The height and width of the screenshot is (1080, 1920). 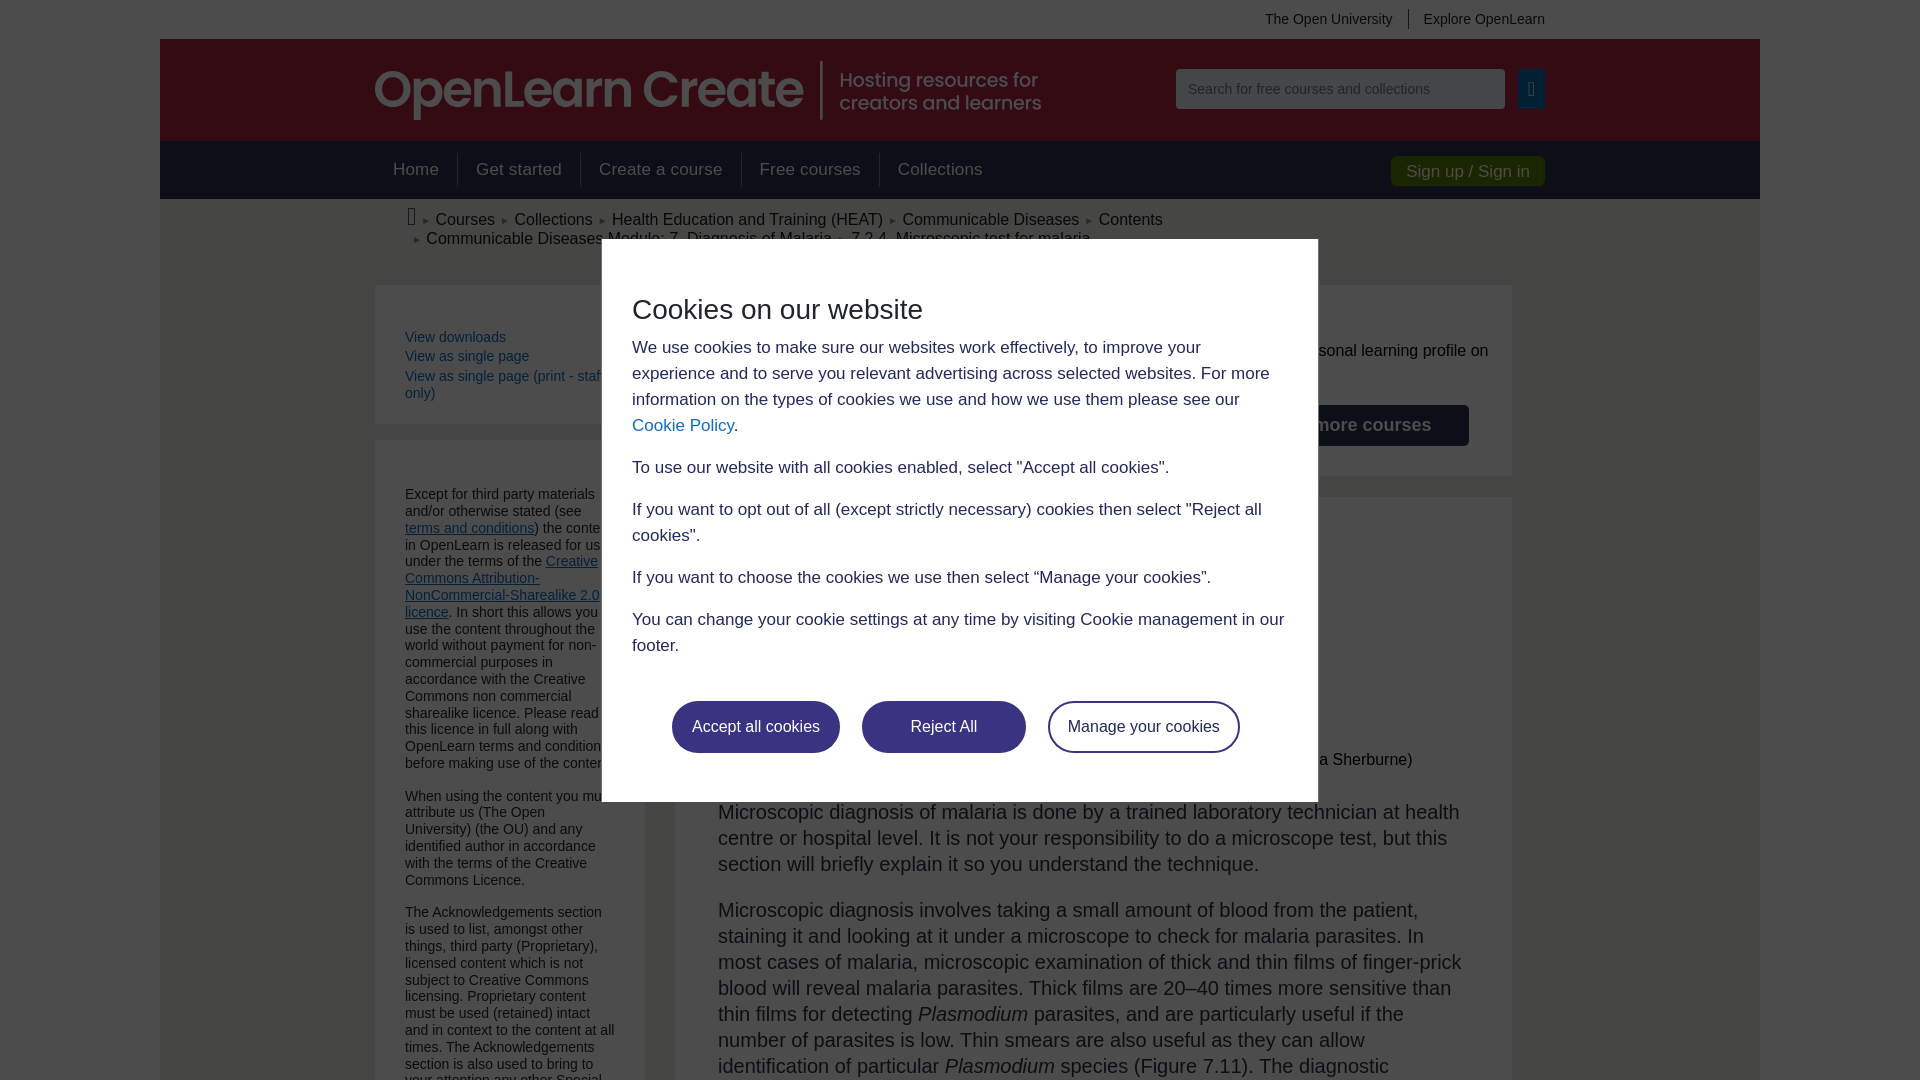 What do you see at coordinates (682, 425) in the screenshot?
I see `Cookie Policy` at bounding box center [682, 425].